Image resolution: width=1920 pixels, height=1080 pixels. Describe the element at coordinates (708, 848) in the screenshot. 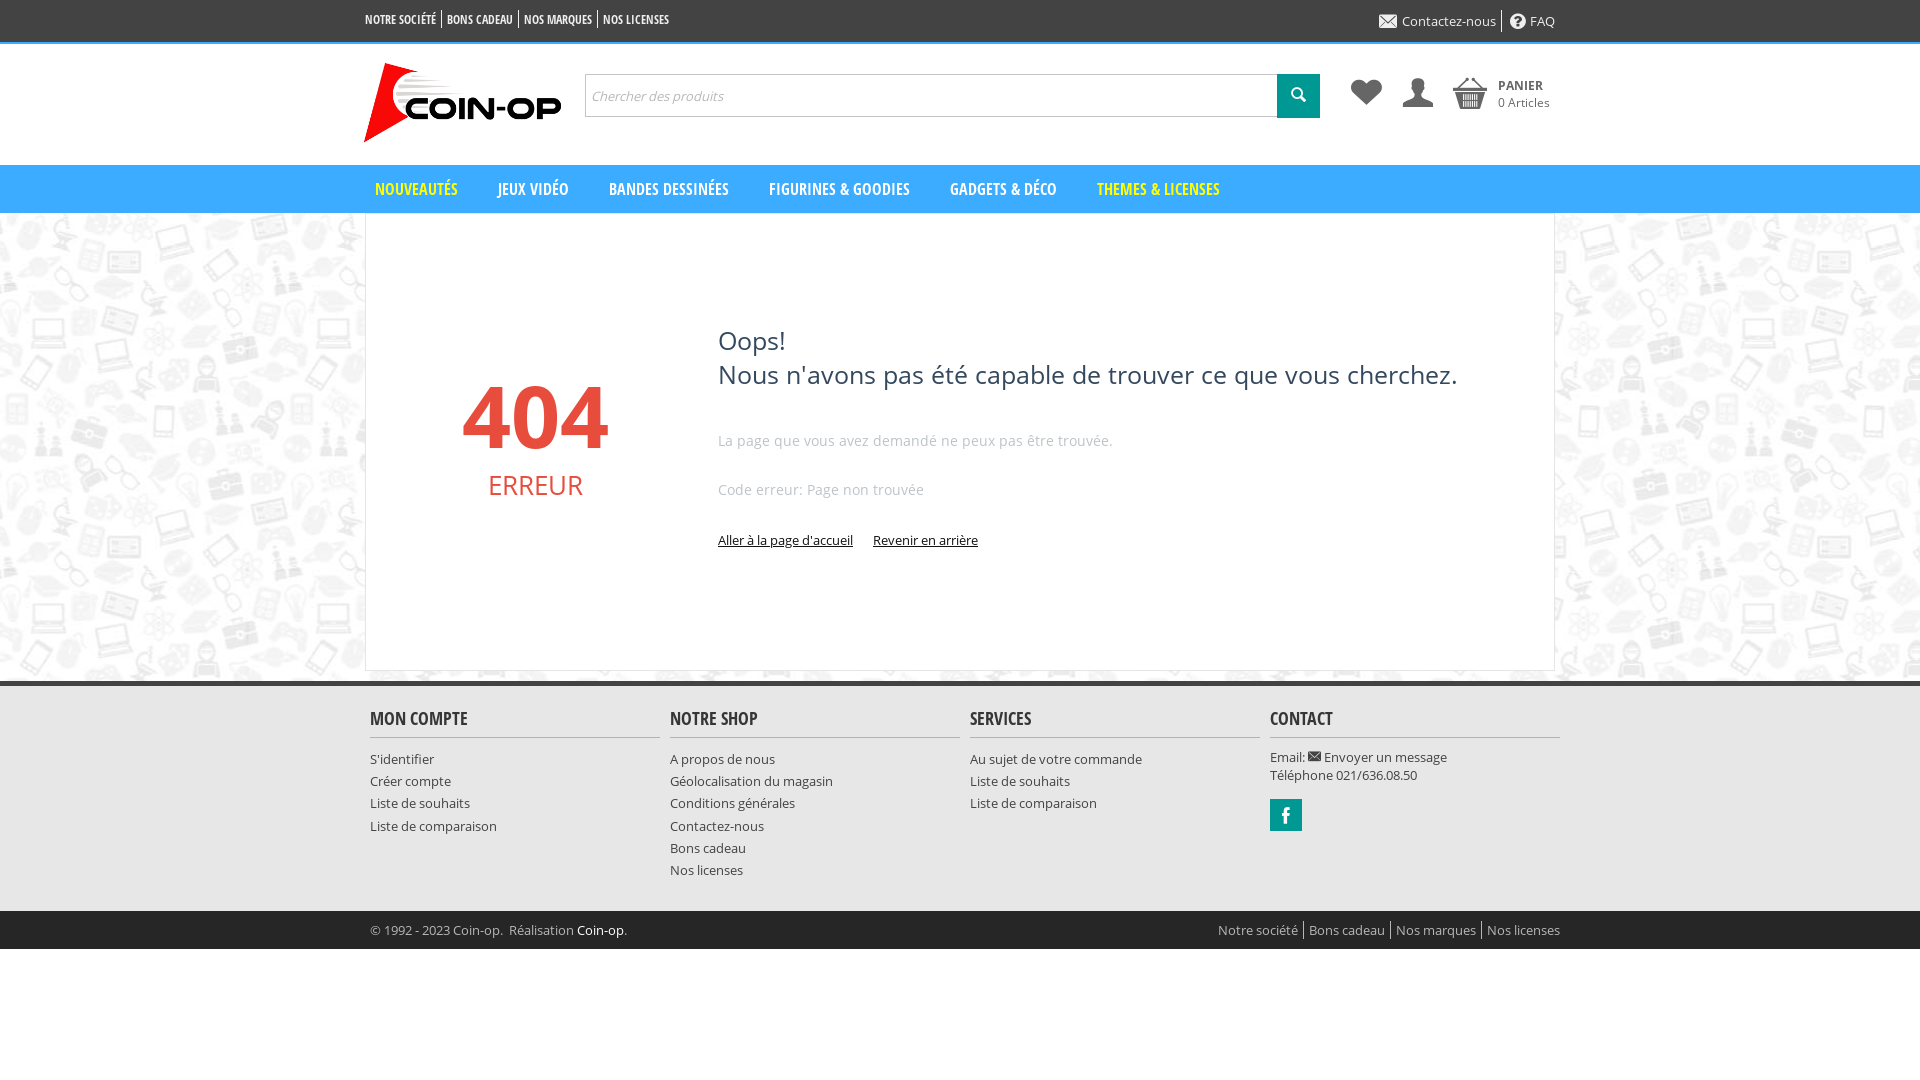

I see `Bons cadeau` at that location.